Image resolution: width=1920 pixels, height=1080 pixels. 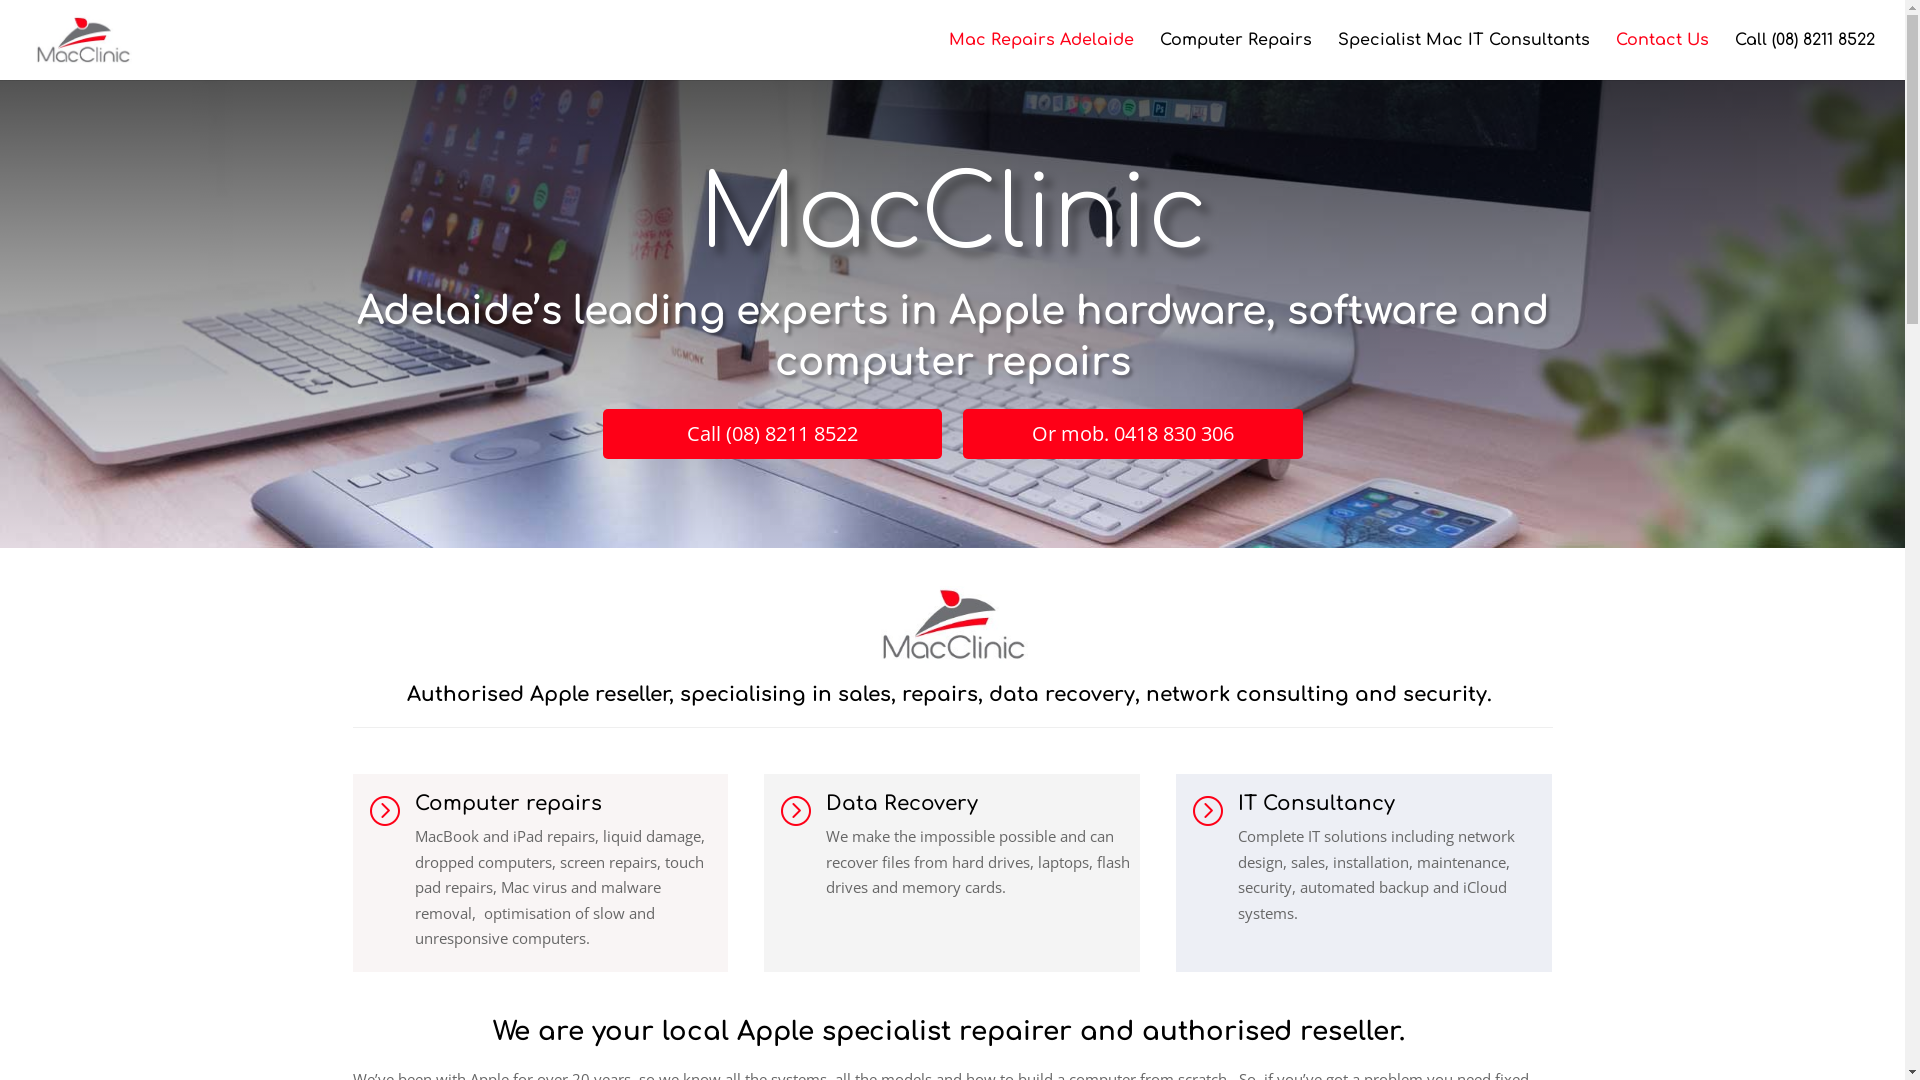 What do you see at coordinates (1042, 56) in the screenshot?
I see `Mac Repairs Adelaide` at bounding box center [1042, 56].